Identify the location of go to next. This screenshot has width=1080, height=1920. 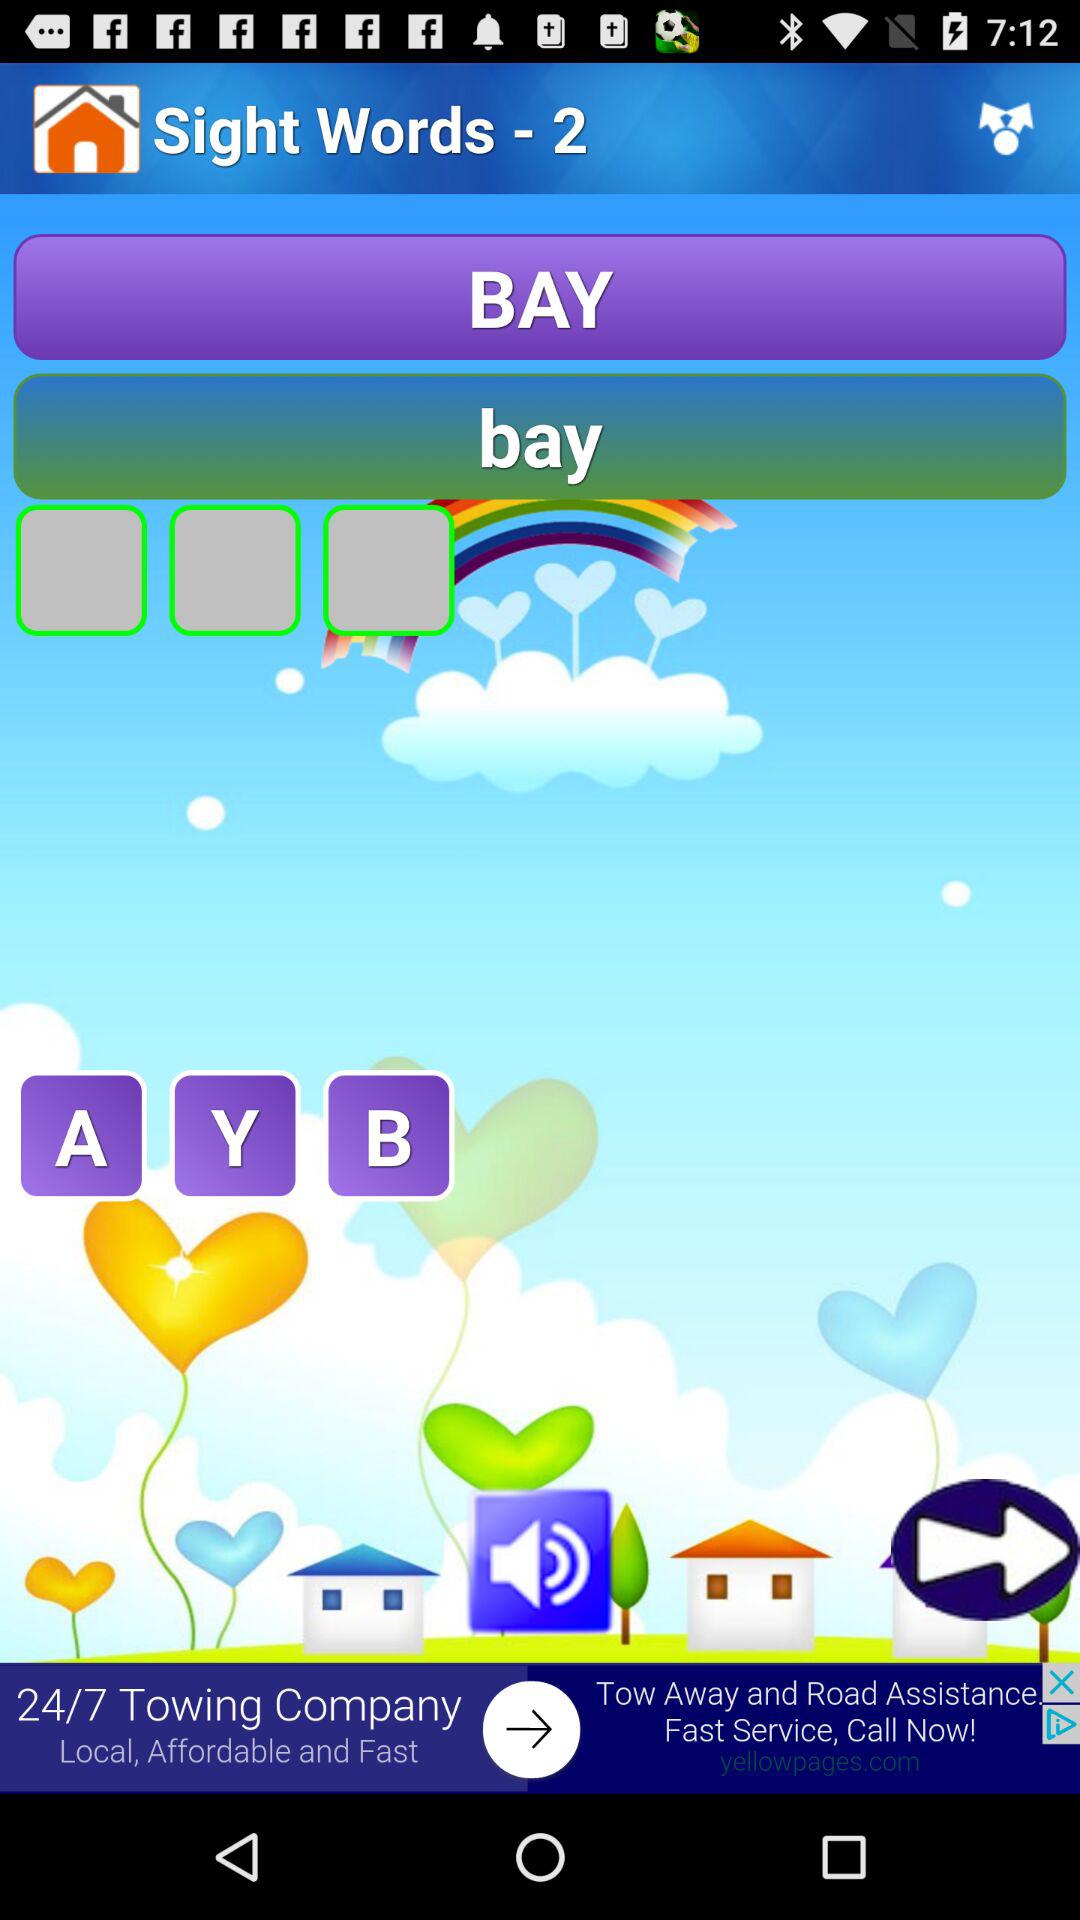
(986, 1550).